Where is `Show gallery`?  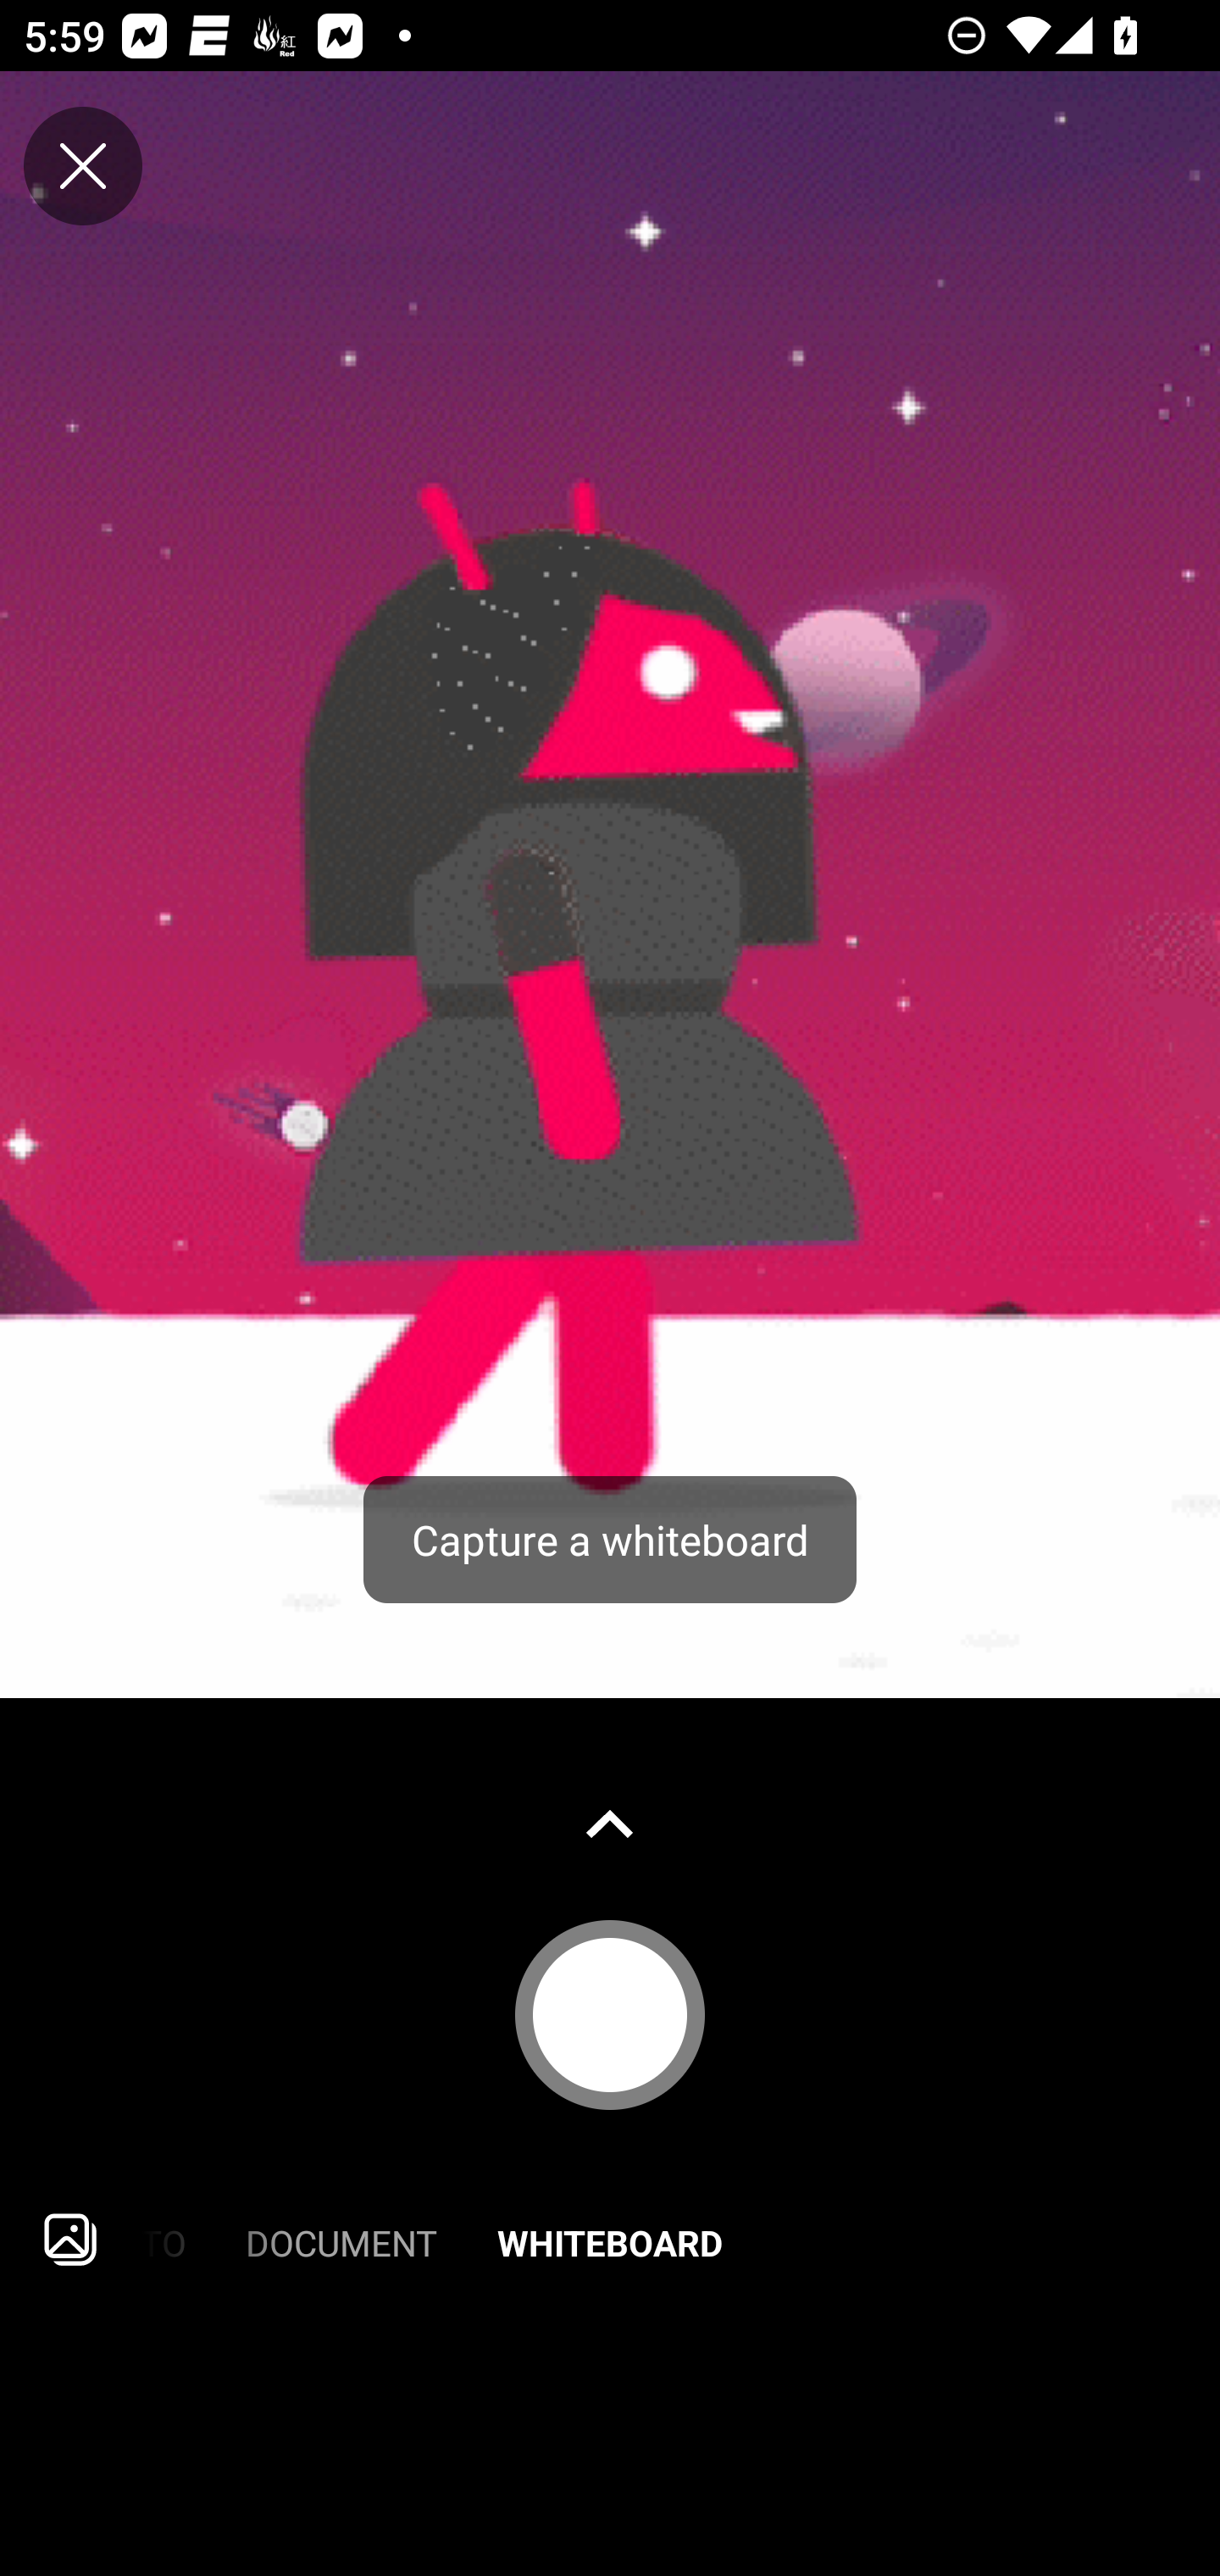 Show gallery is located at coordinates (610, 1824).